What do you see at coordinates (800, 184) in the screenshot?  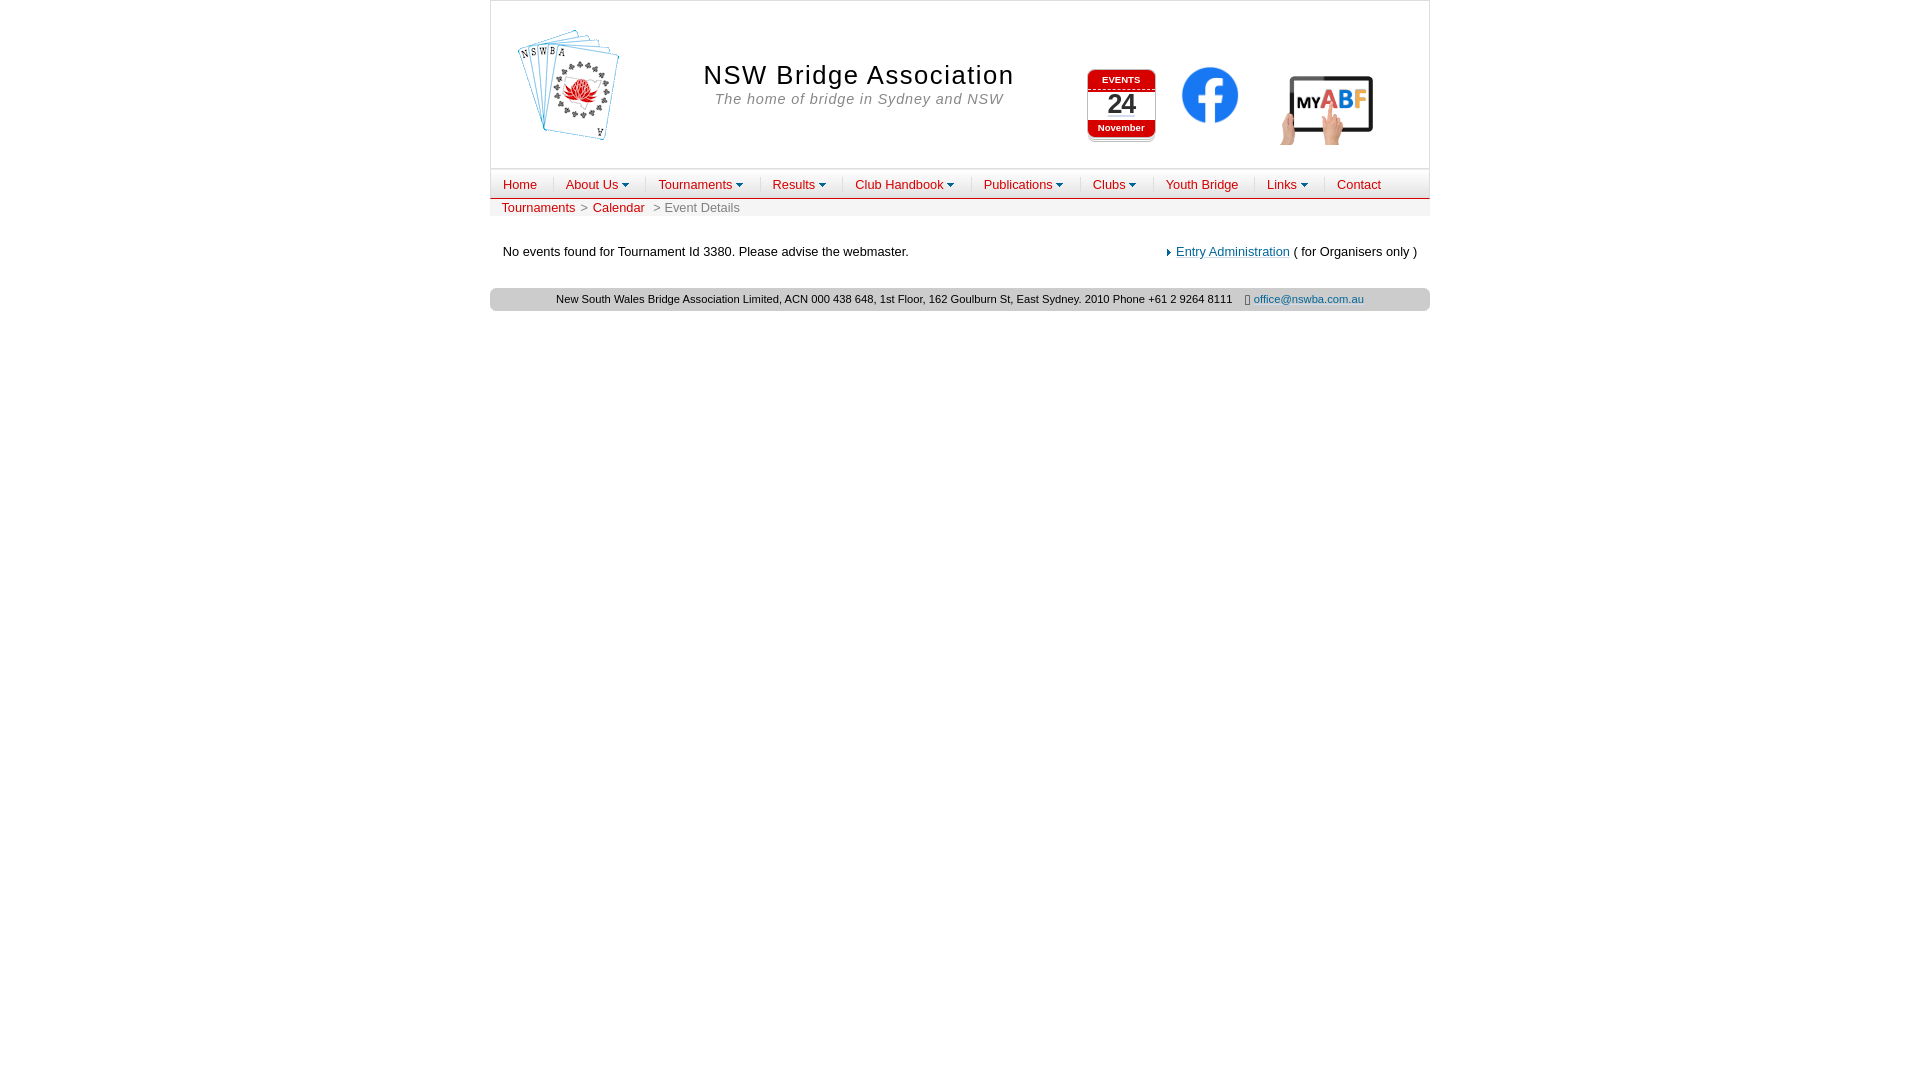 I see `Results` at bounding box center [800, 184].